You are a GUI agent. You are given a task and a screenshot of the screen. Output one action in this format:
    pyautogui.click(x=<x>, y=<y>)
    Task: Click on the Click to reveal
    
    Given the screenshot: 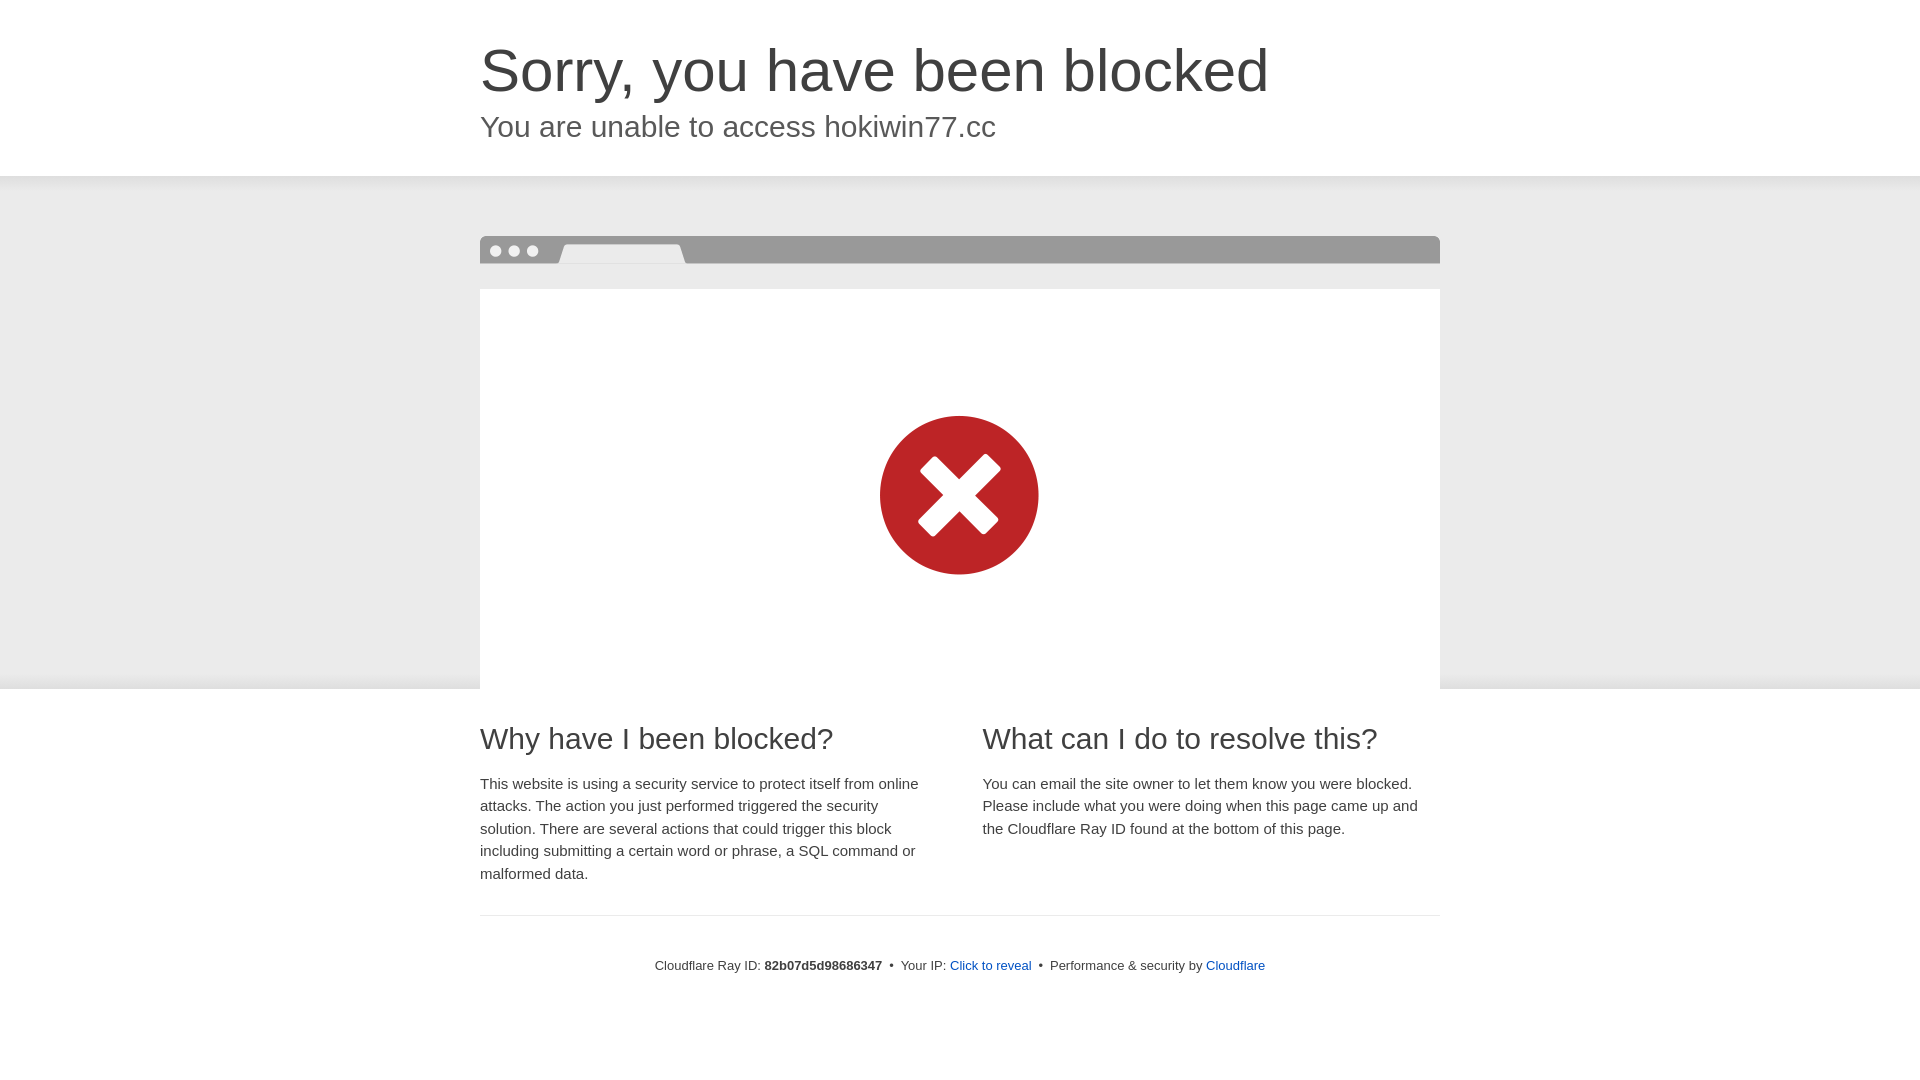 What is the action you would take?
    pyautogui.click(x=991, y=966)
    